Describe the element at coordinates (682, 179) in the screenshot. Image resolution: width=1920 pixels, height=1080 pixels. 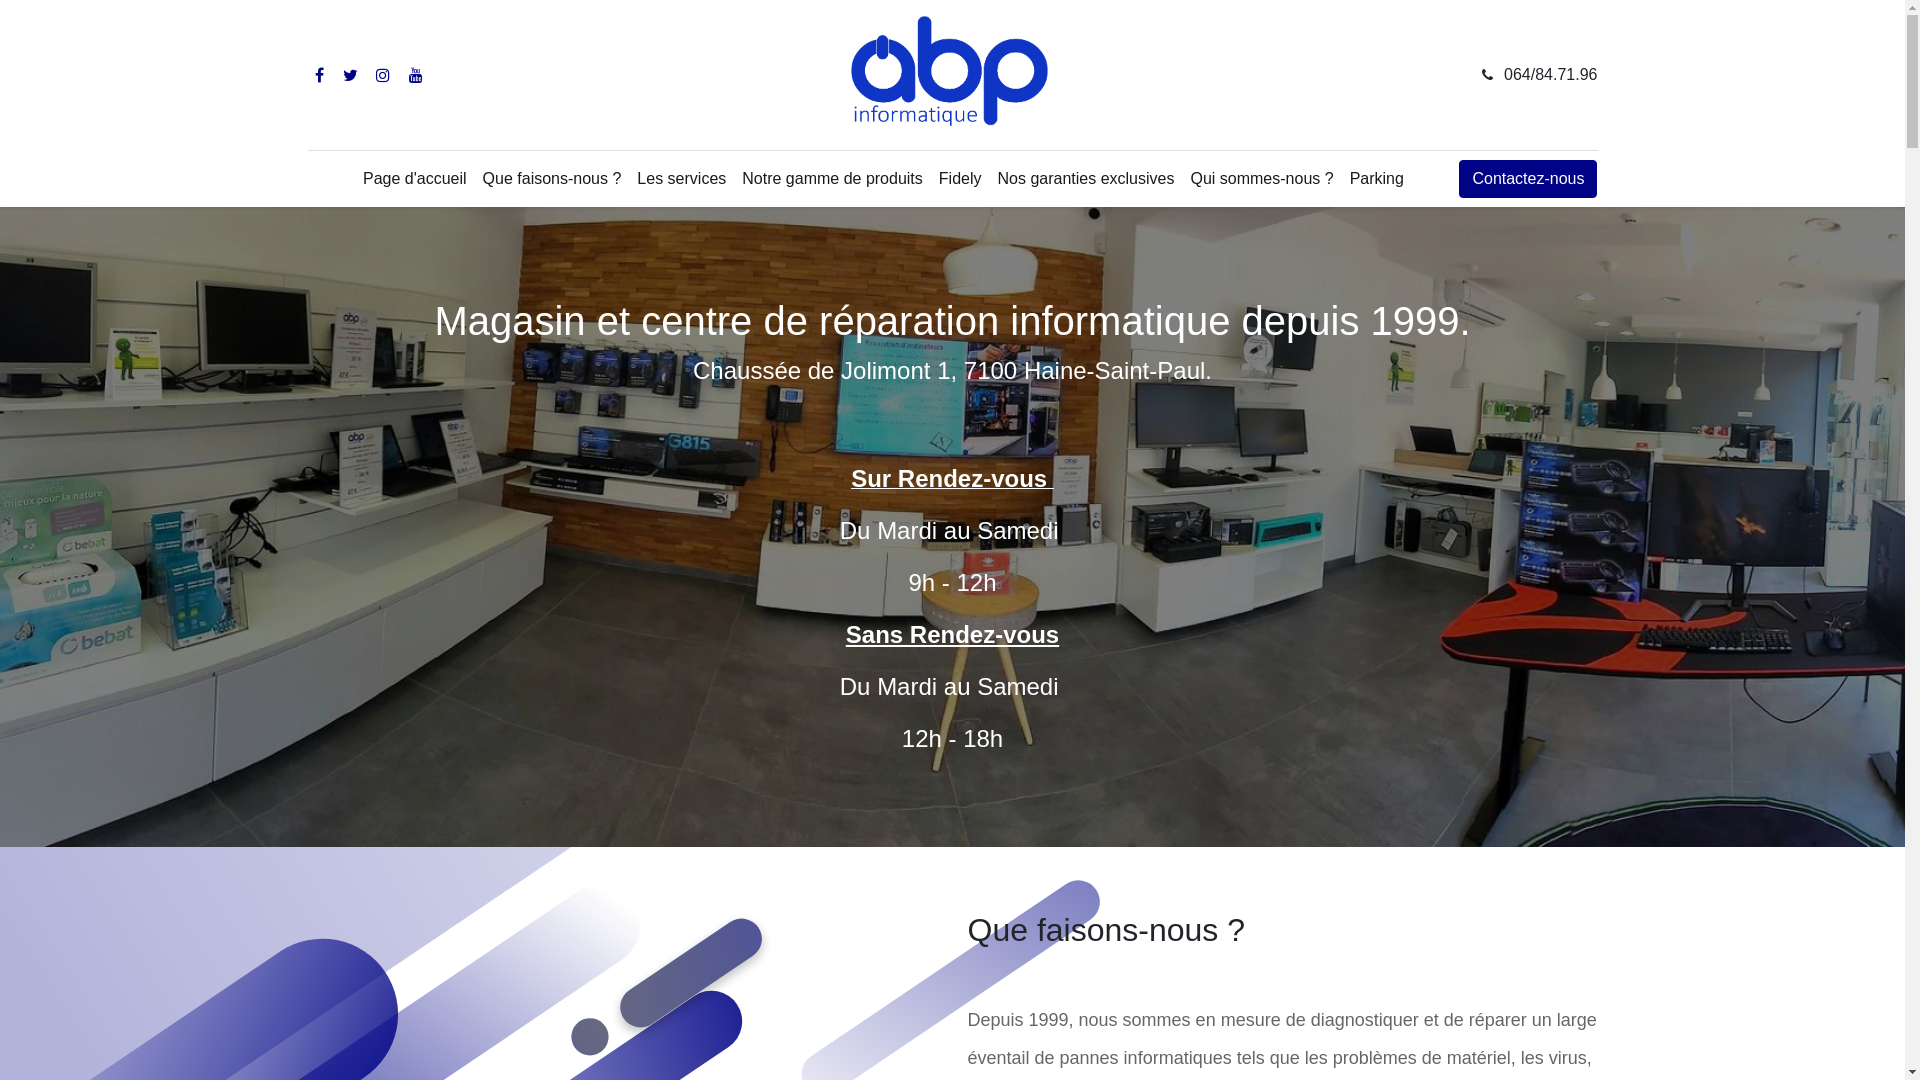
I see `Les services` at that location.